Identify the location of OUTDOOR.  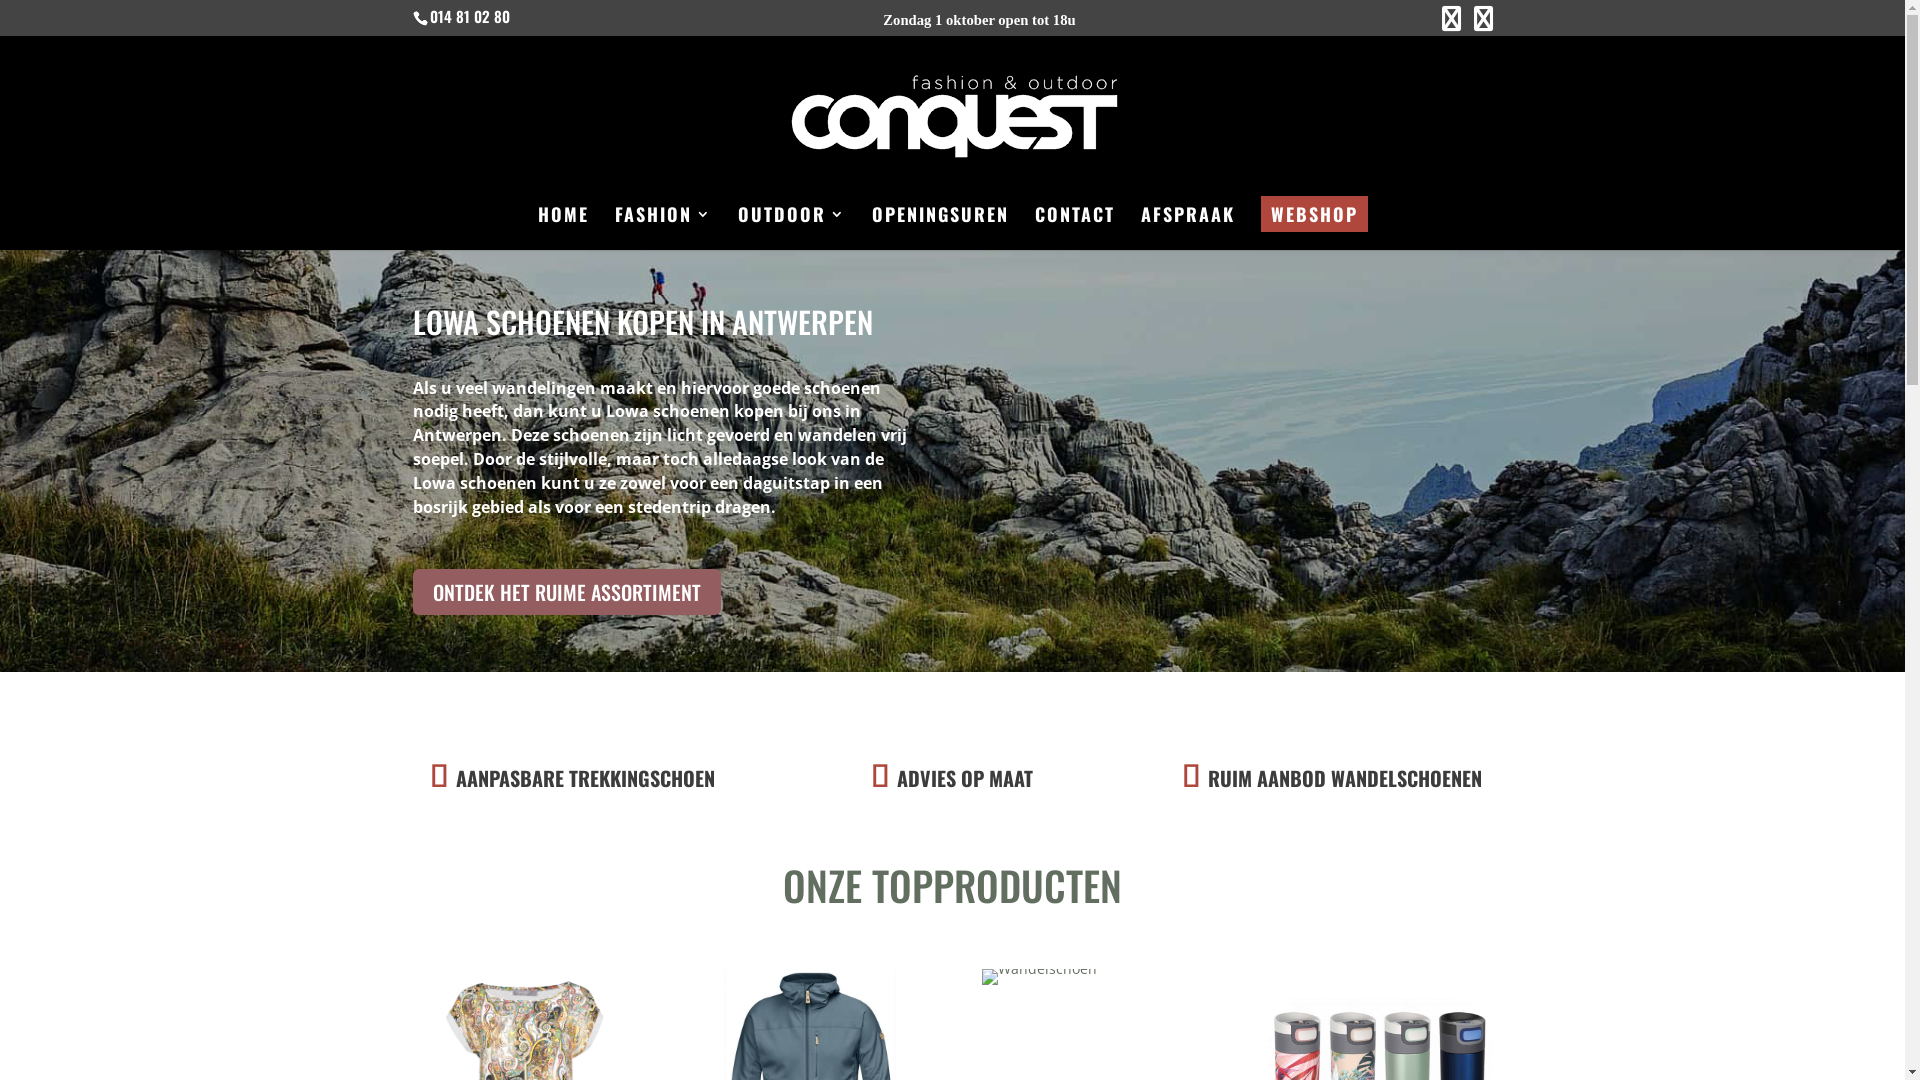
(792, 228).